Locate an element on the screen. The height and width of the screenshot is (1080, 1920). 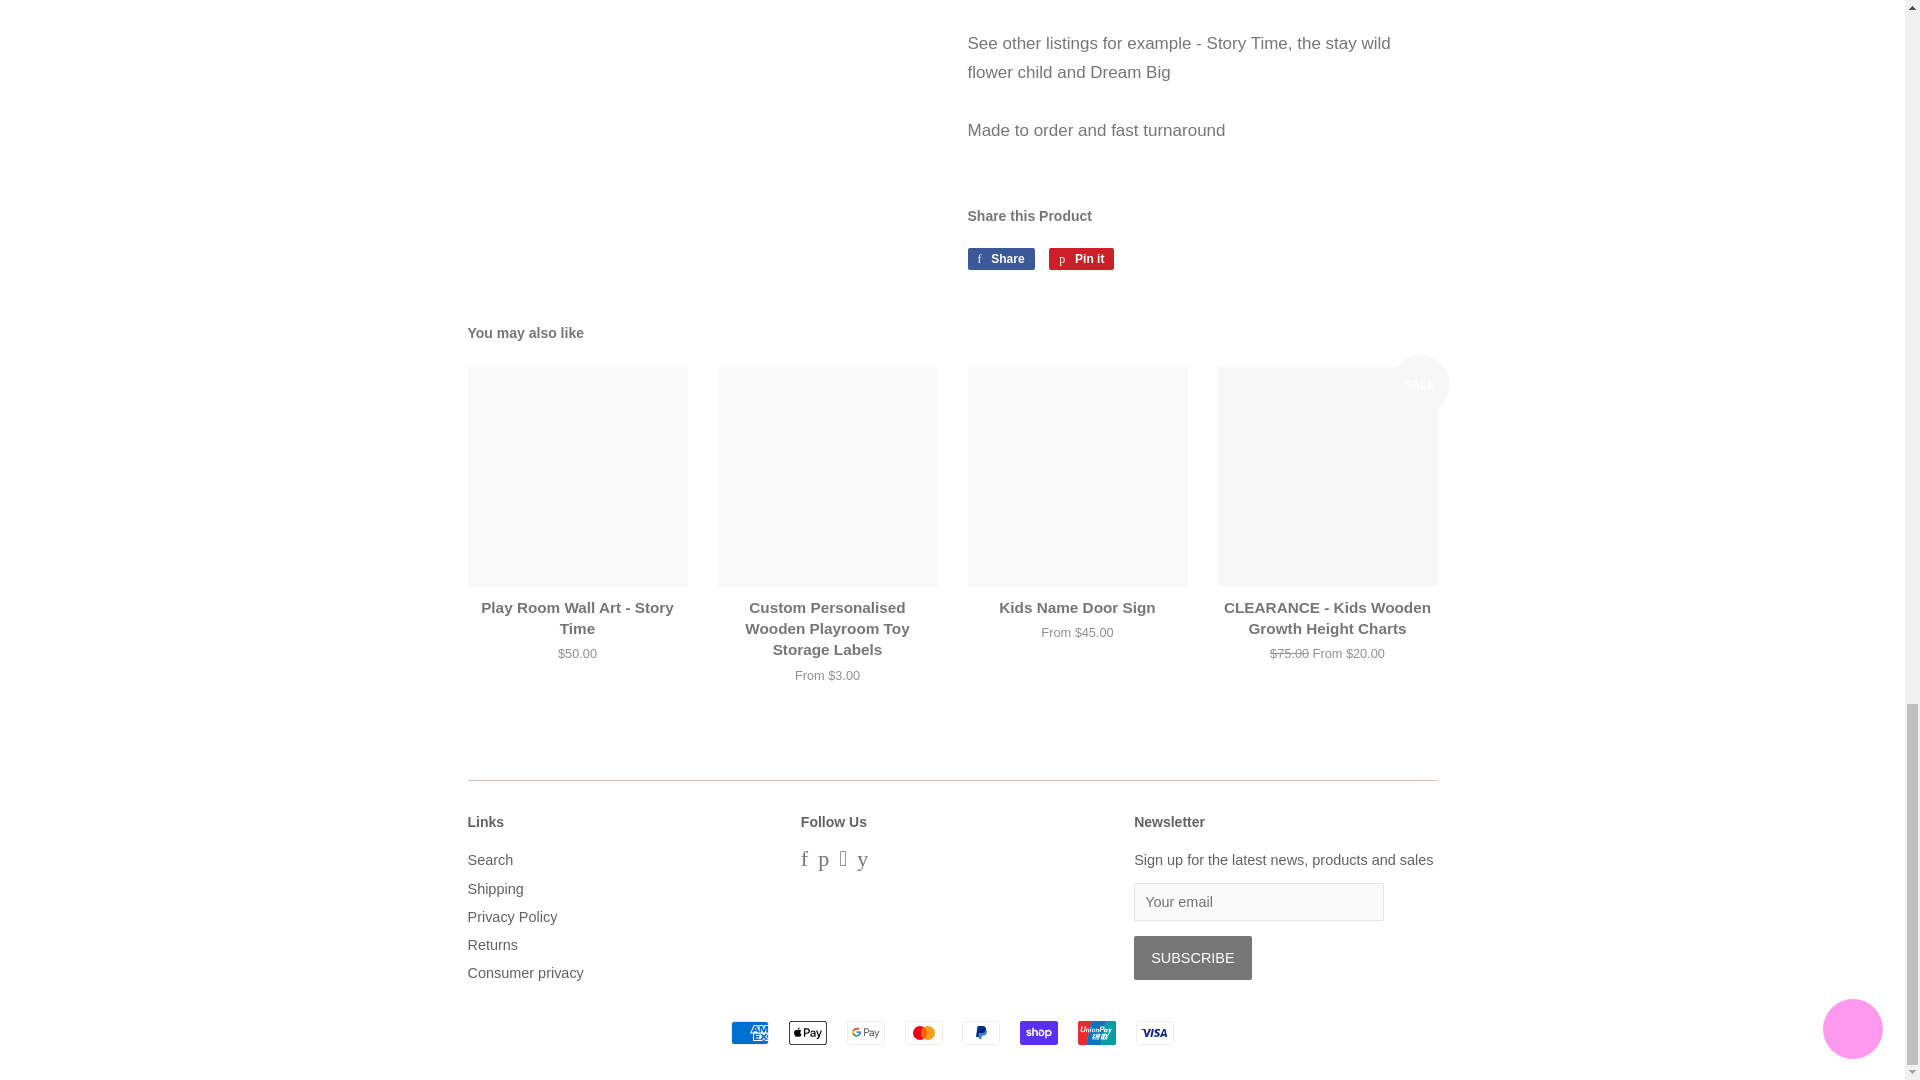
Share on Facebook is located at coordinates (1000, 259).